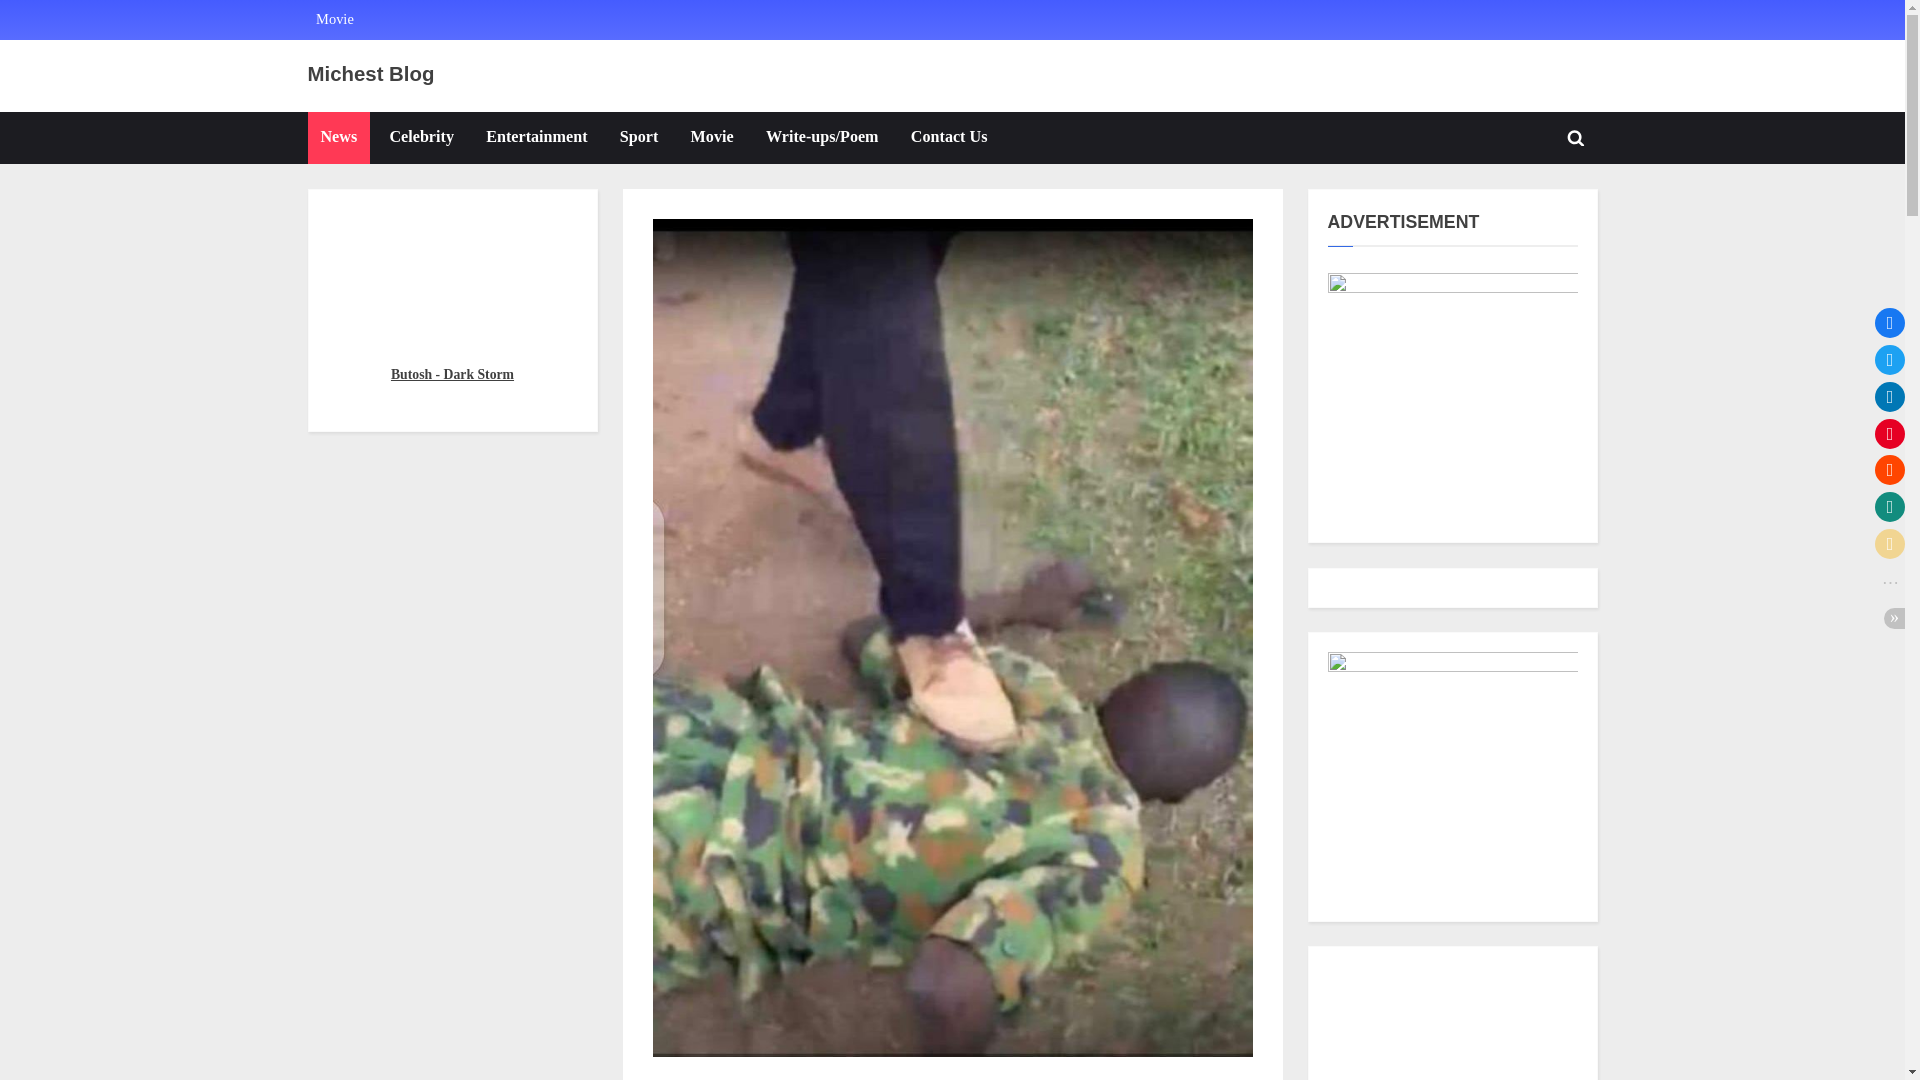 This screenshot has height=1080, width=1920. Describe the element at coordinates (712, 138) in the screenshot. I see `Movie` at that location.